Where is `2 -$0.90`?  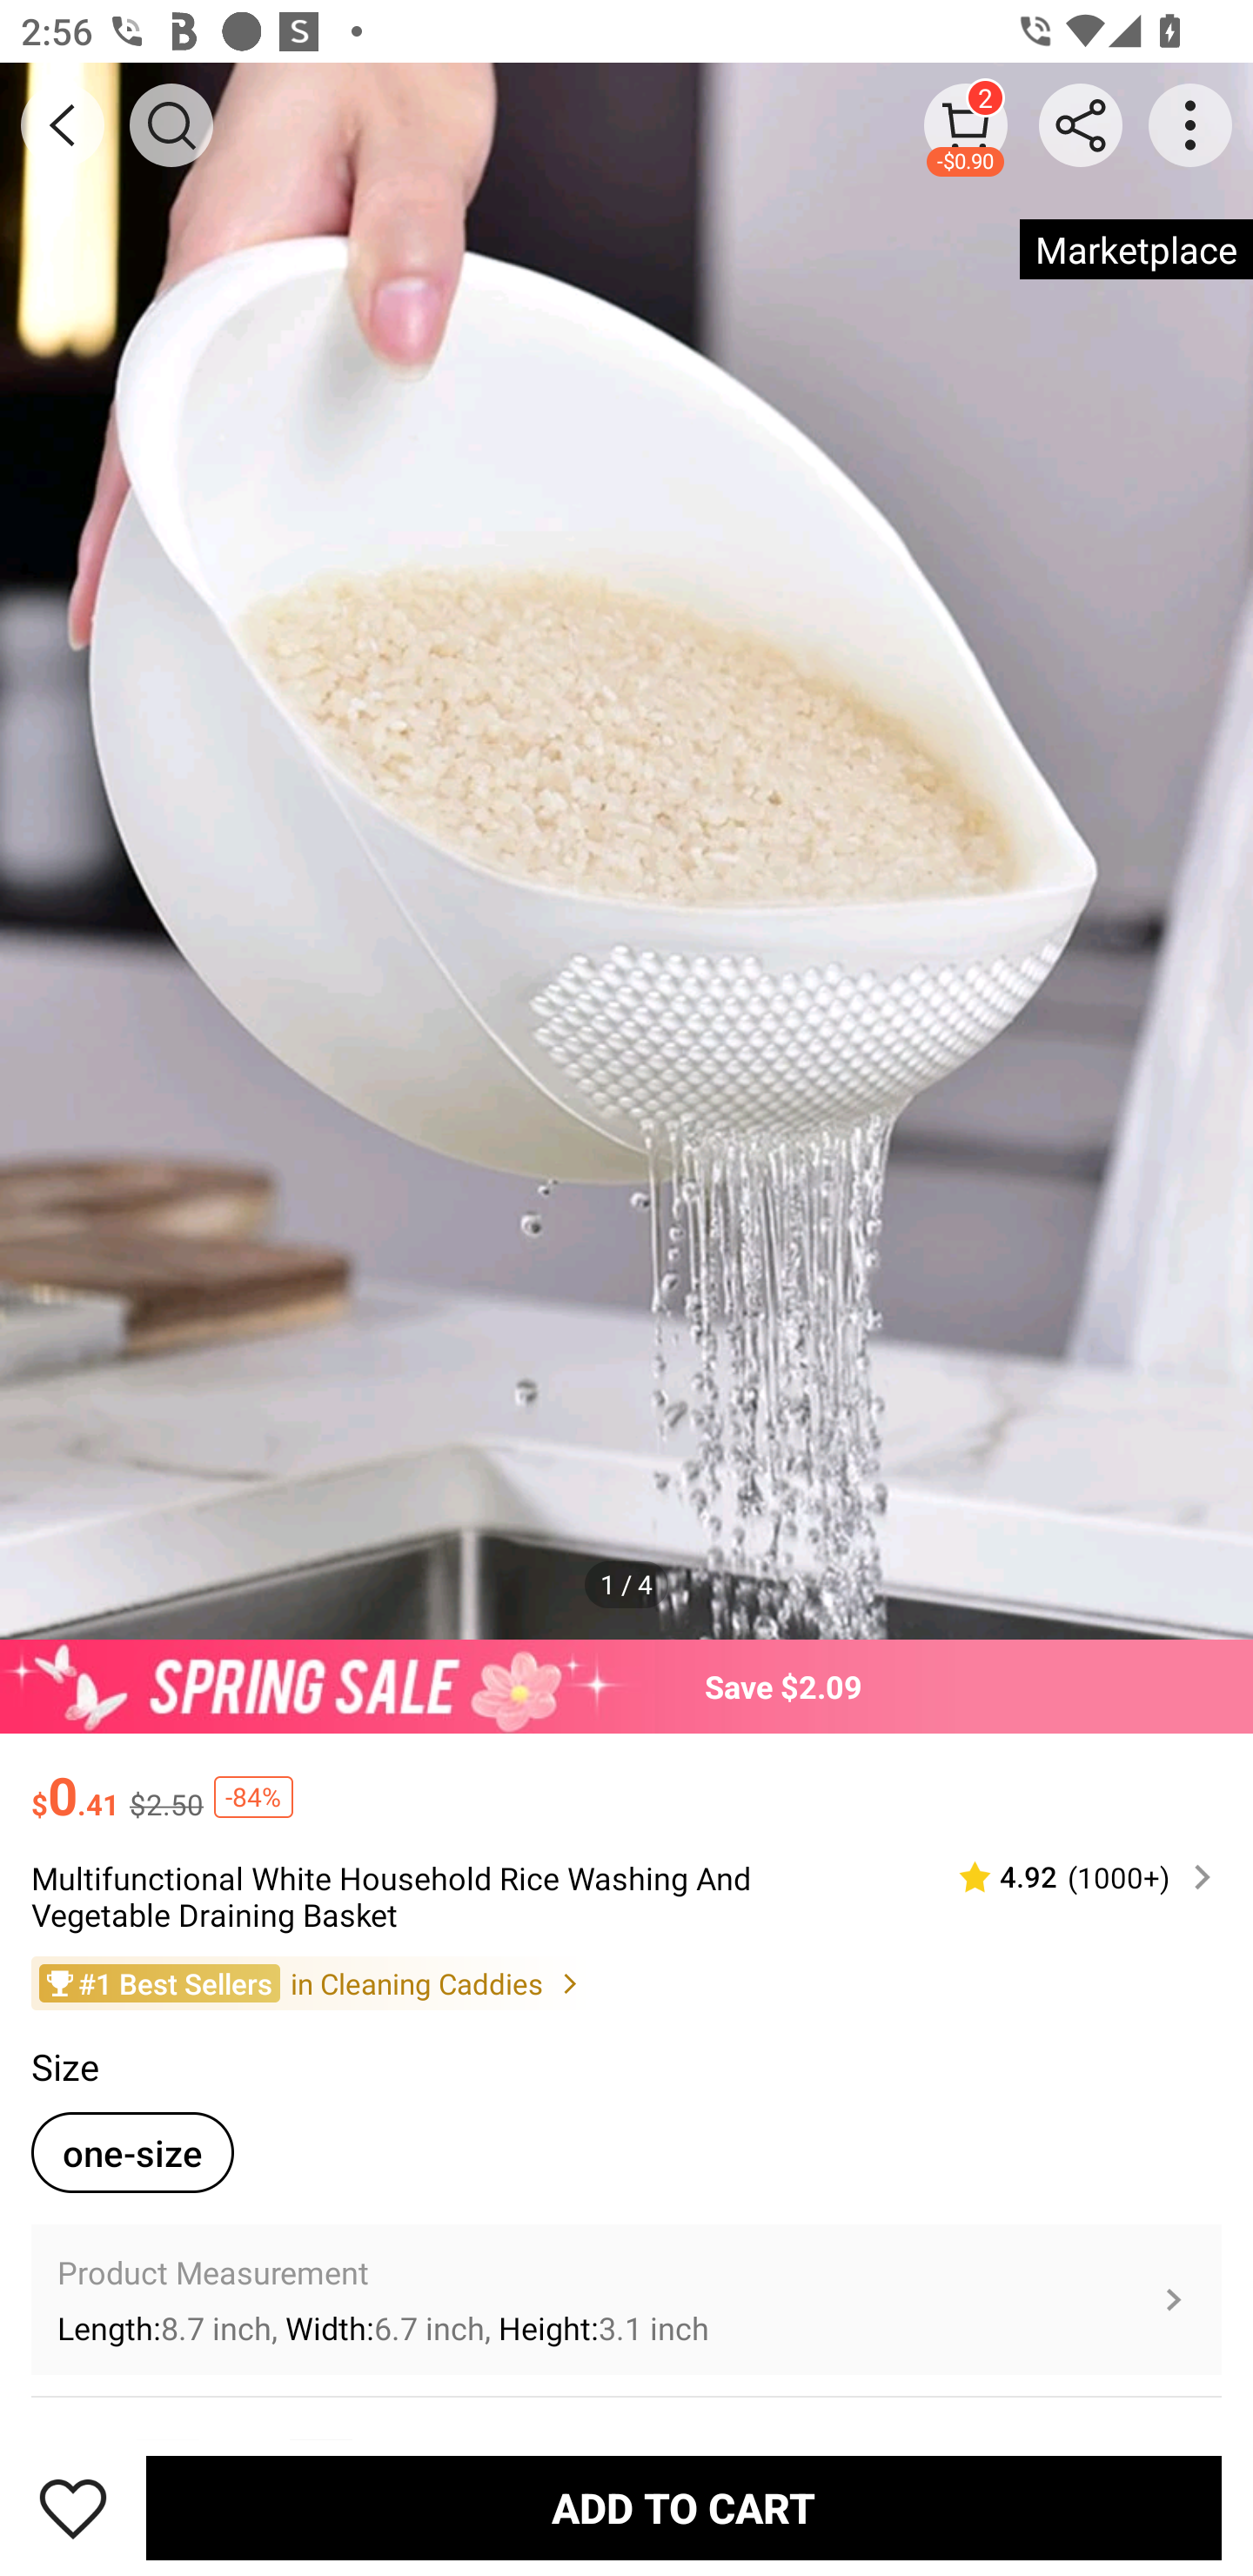
2 -$0.90 is located at coordinates (966, 124).